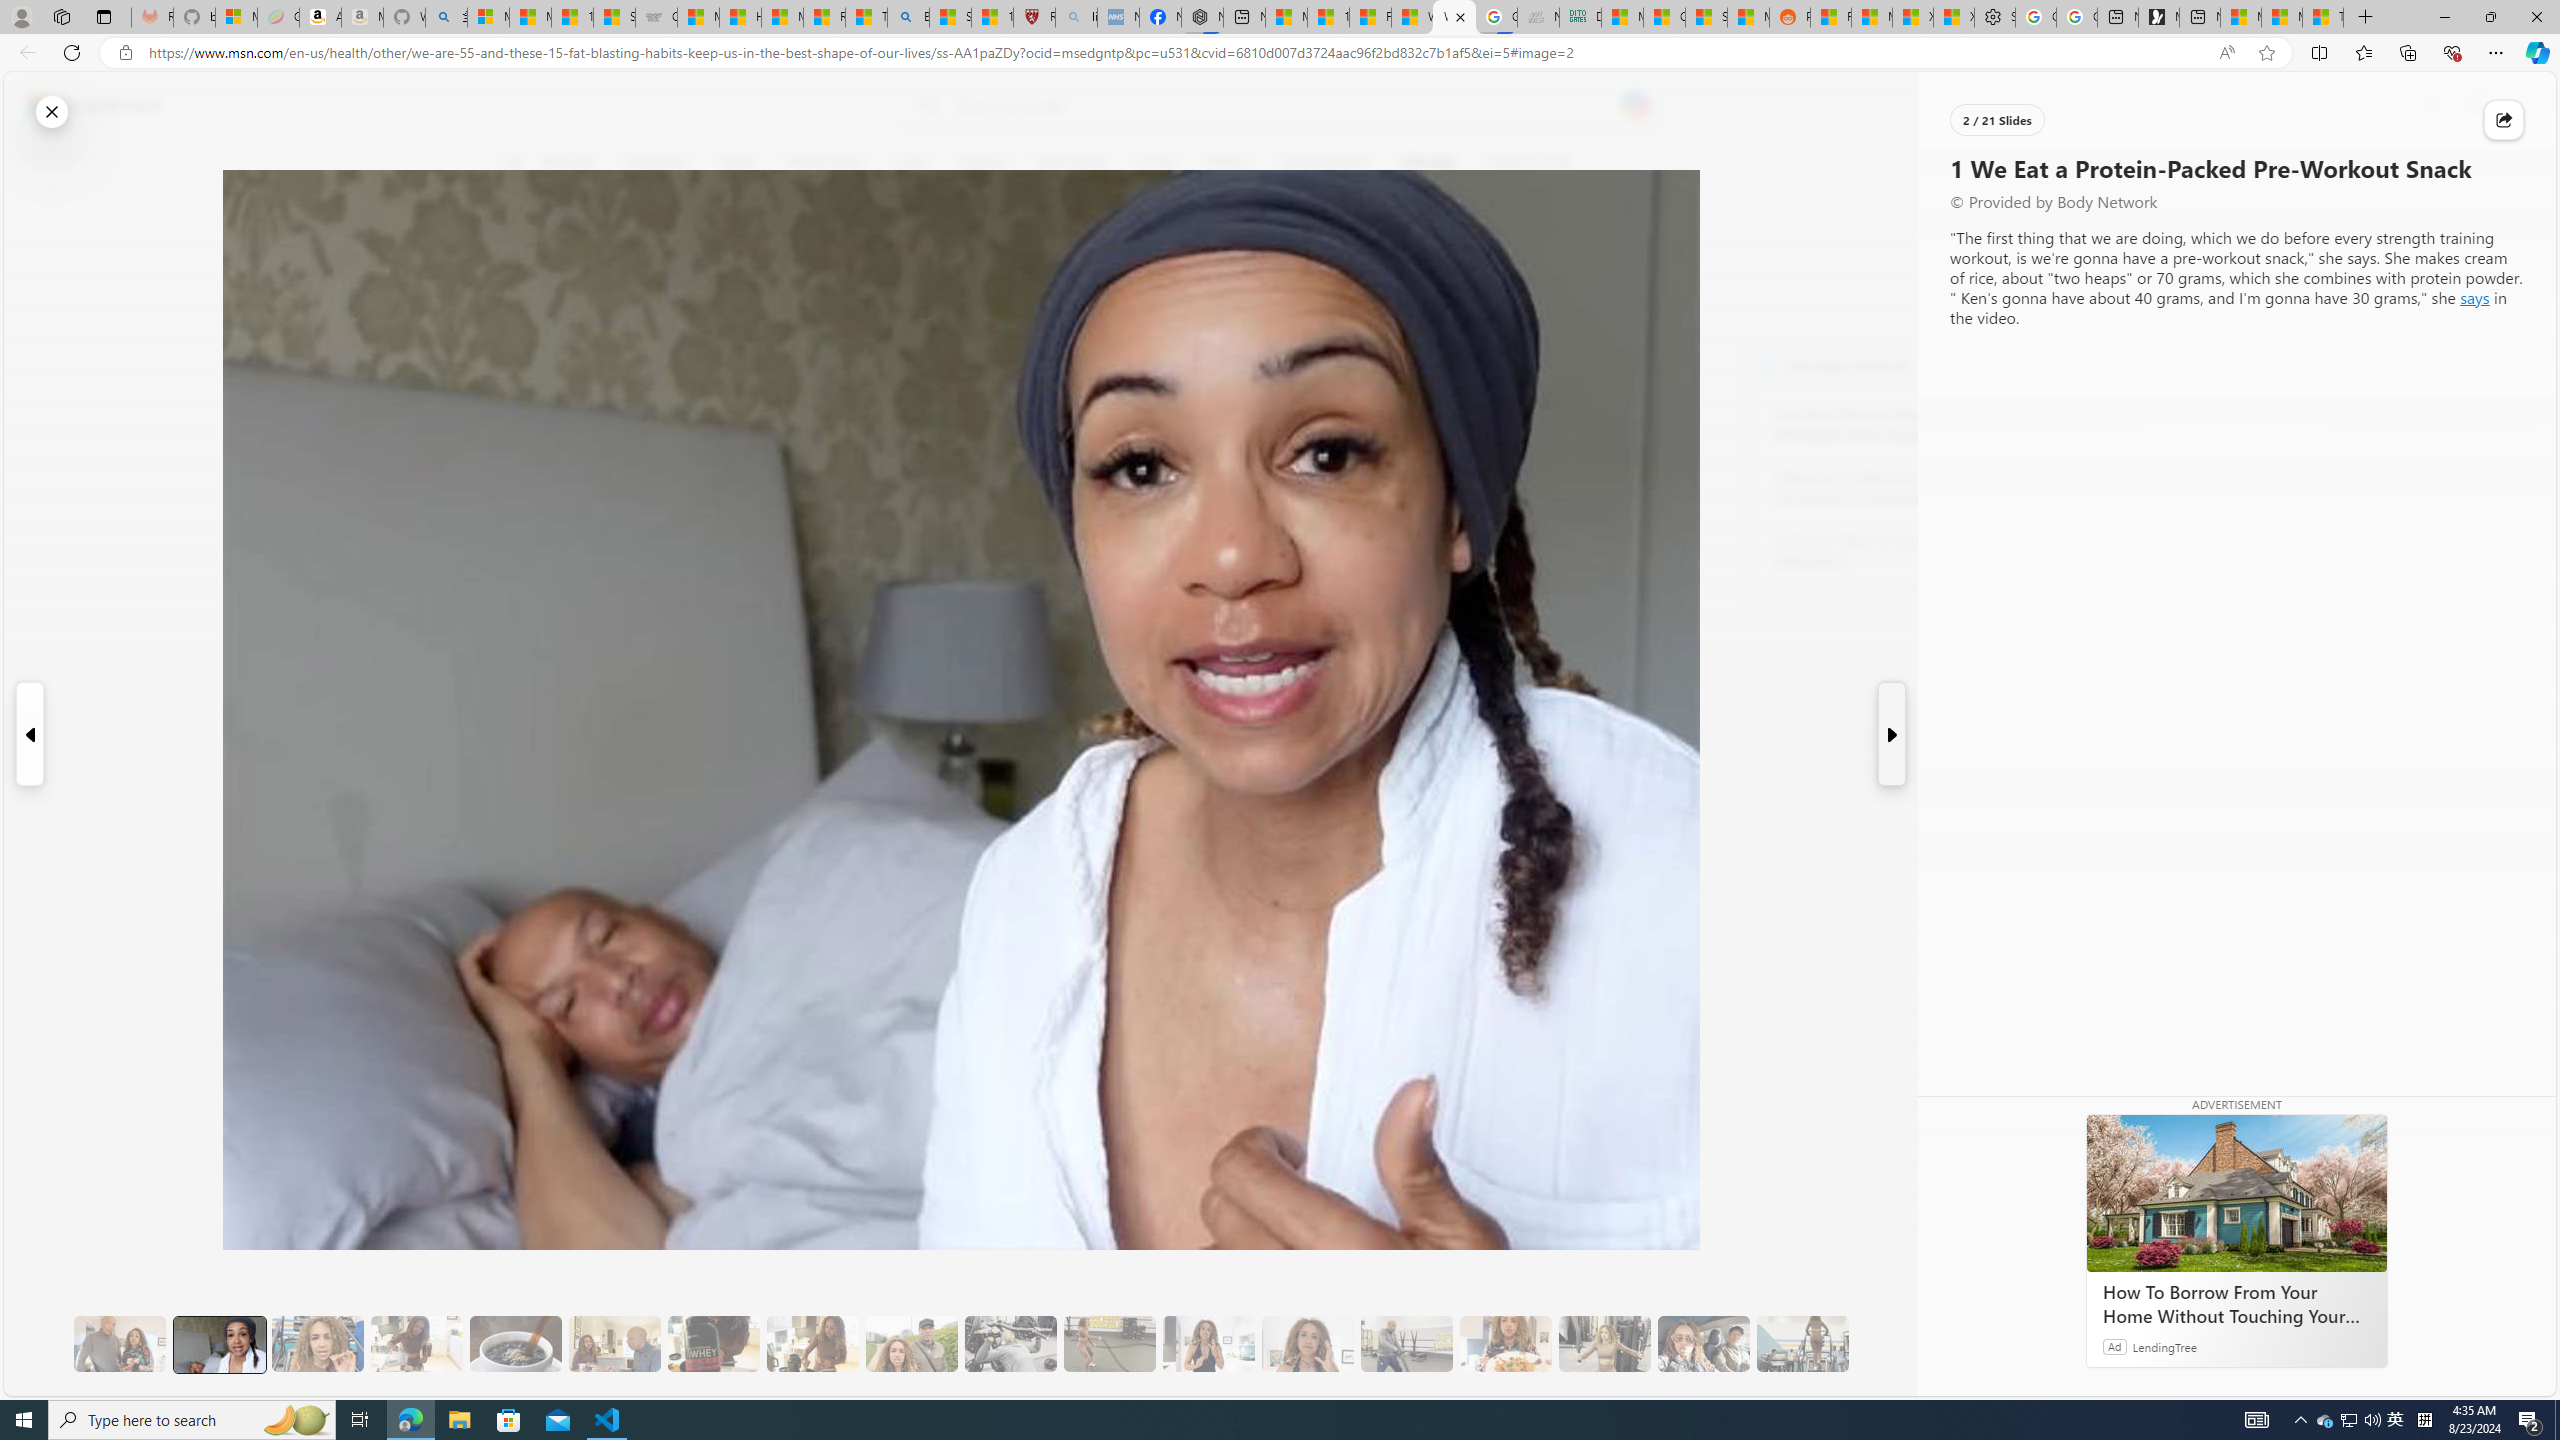 Image resolution: width=2560 pixels, height=1440 pixels. What do you see at coordinates (1884, 551) in the screenshot?
I see `12 Proven Ways To Increase Your Metabolism` at bounding box center [1884, 551].